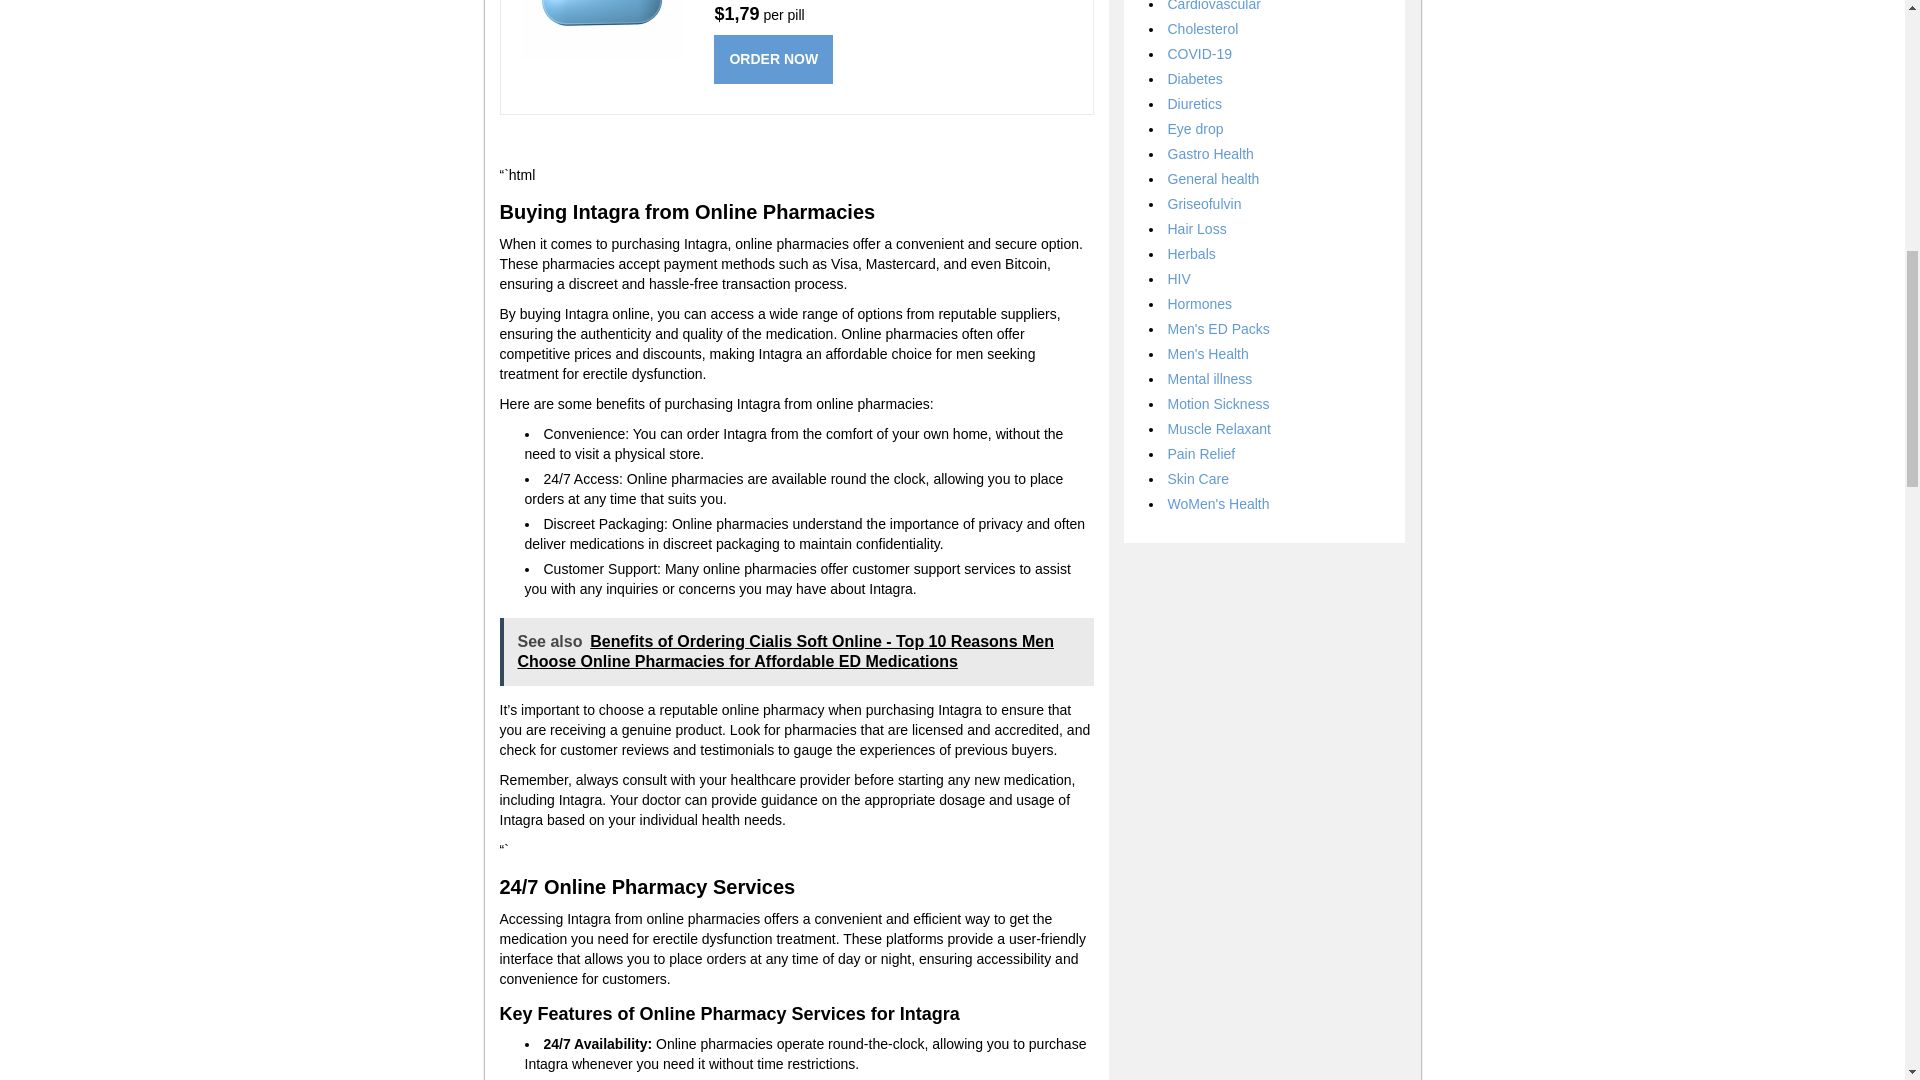 This screenshot has height=1080, width=1920. I want to click on COVID-19, so click(1200, 54).